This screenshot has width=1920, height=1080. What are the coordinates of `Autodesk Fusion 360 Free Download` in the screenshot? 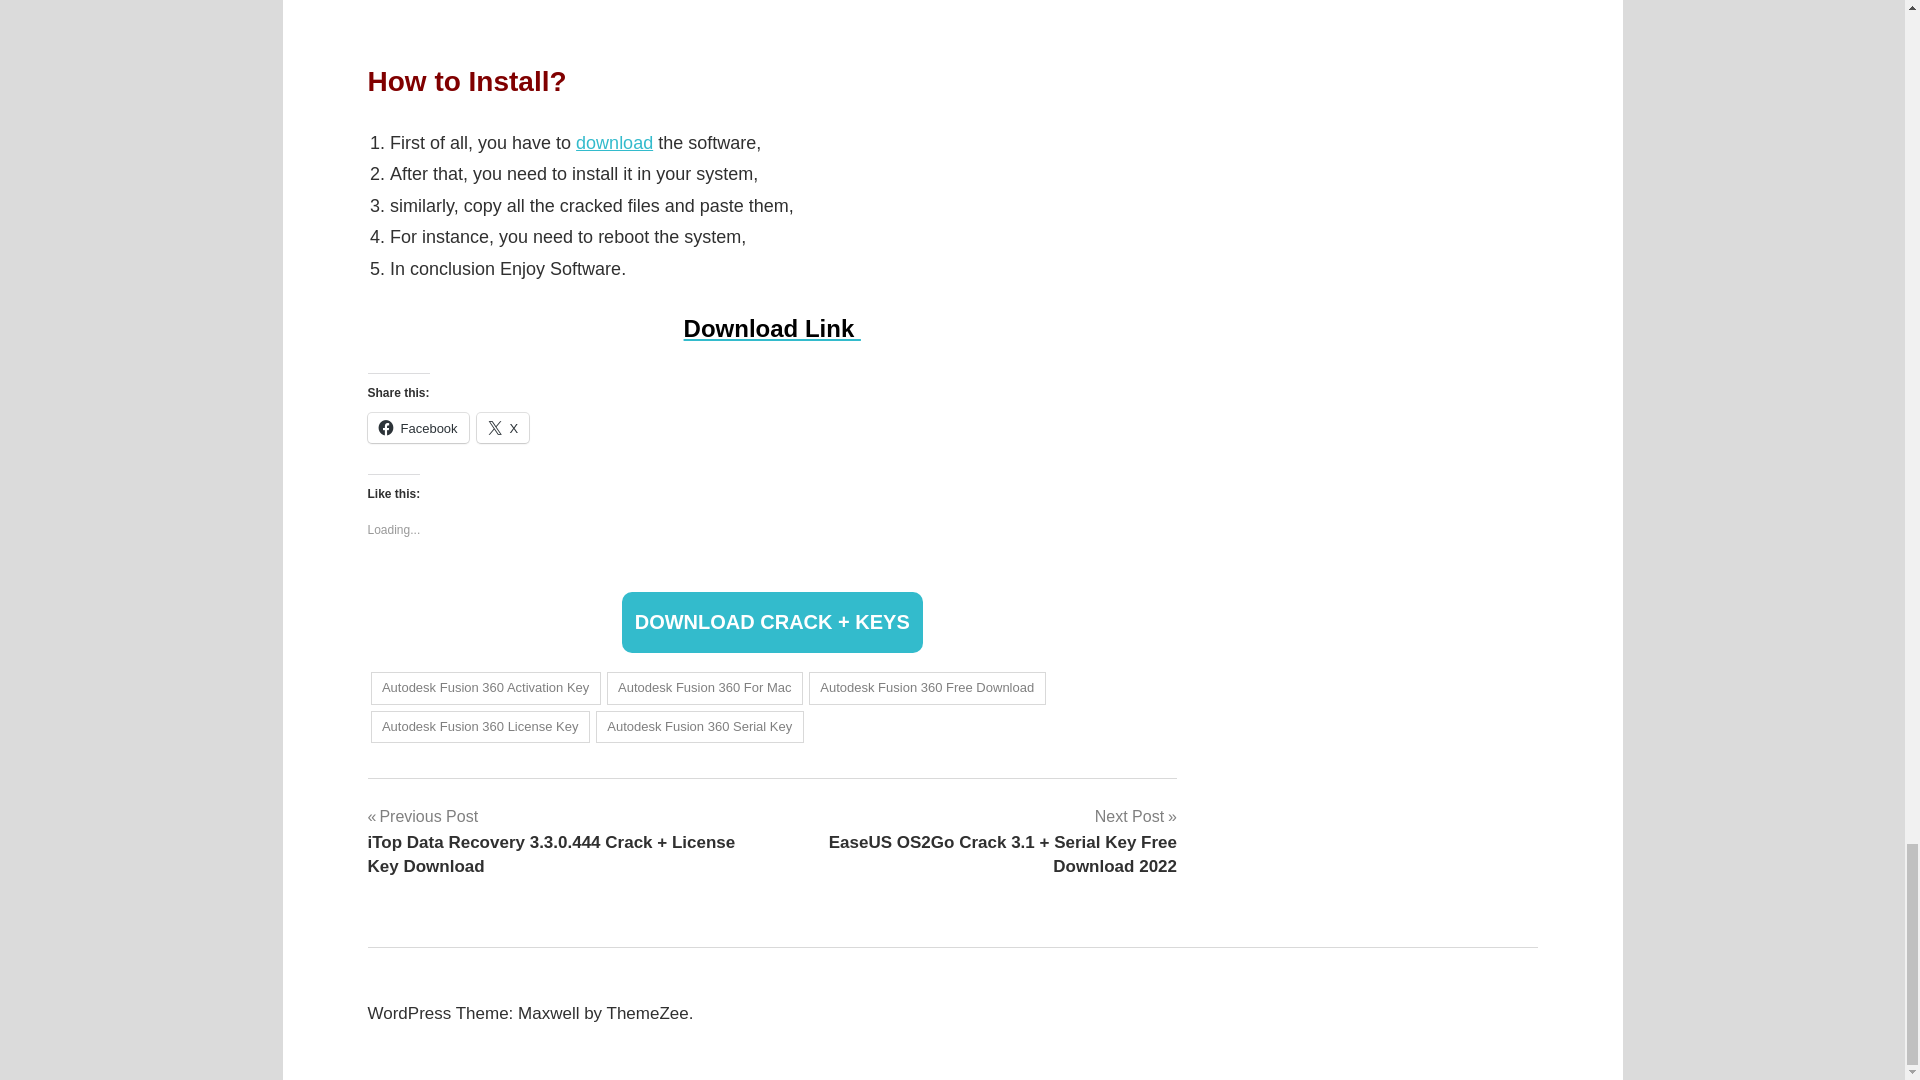 It's located at (927, 688).